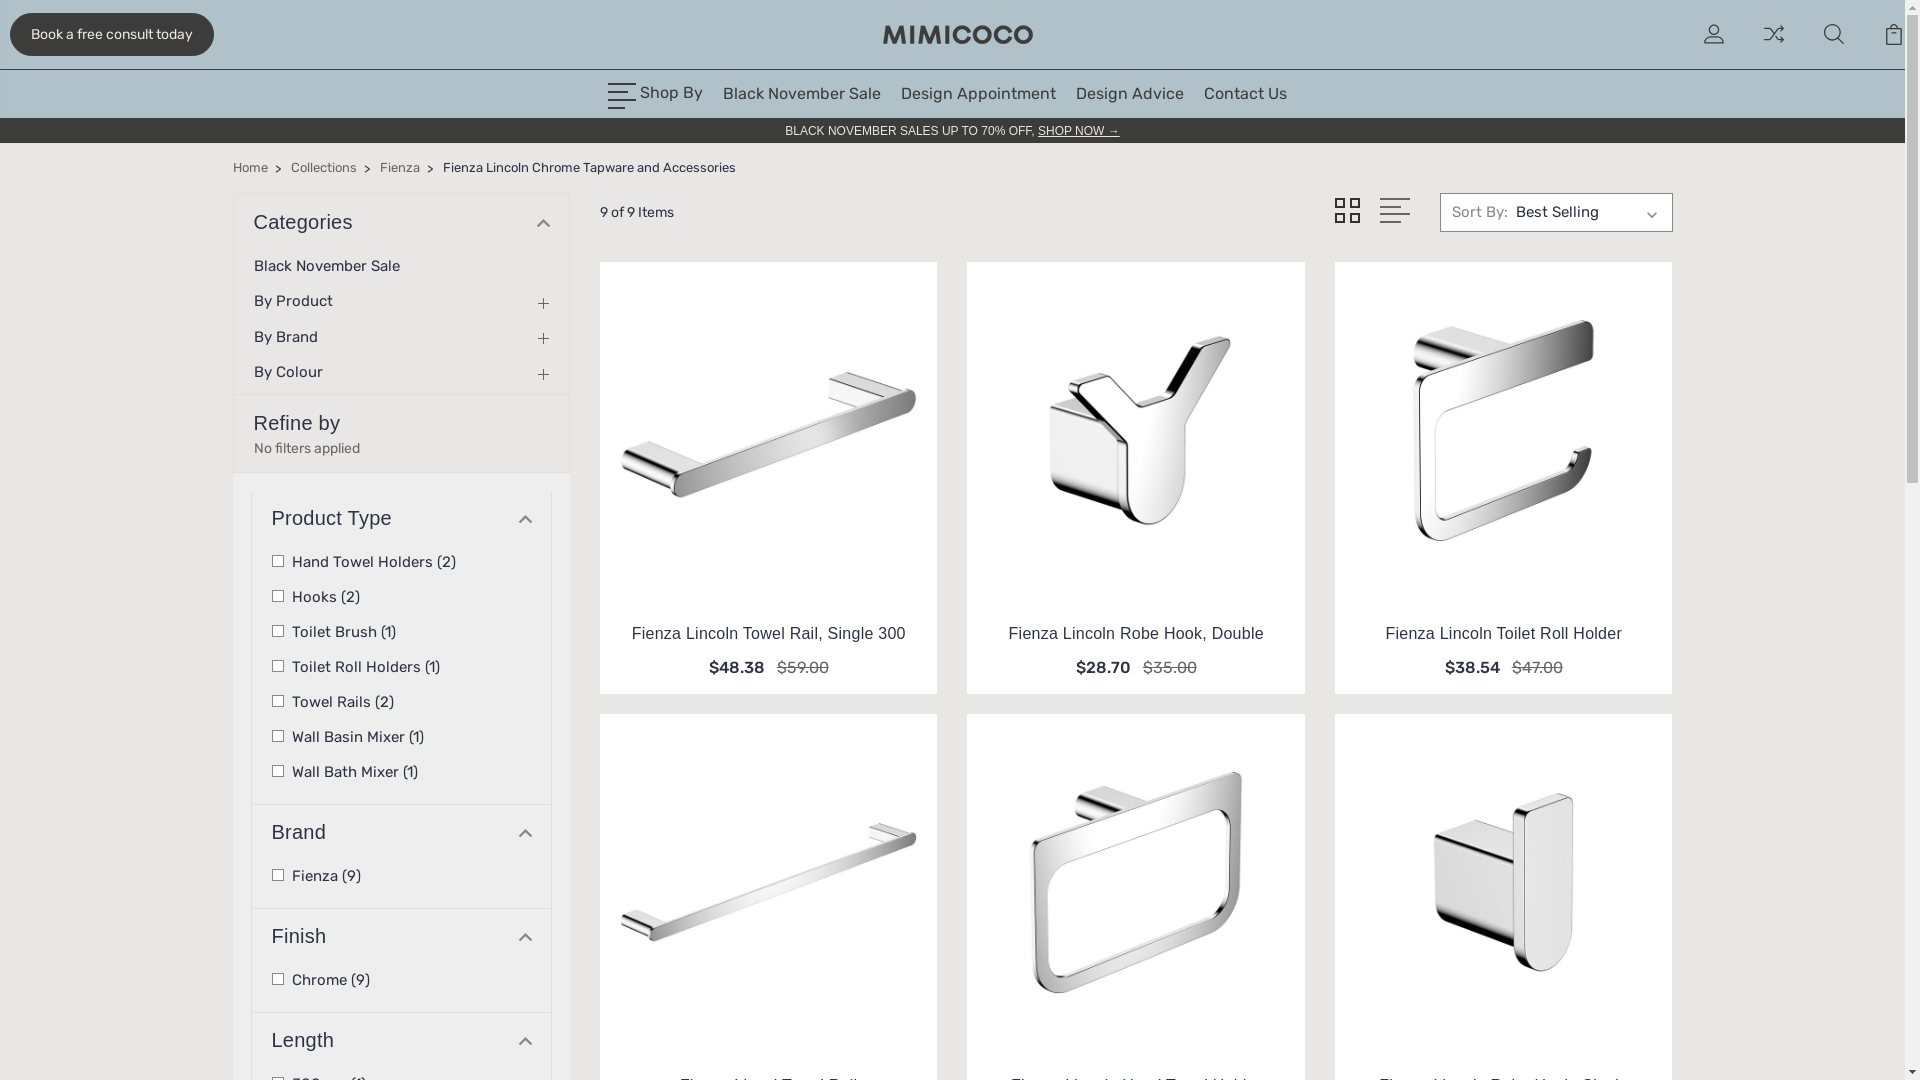  I want to click on Chrome (9), so click(402, 980).